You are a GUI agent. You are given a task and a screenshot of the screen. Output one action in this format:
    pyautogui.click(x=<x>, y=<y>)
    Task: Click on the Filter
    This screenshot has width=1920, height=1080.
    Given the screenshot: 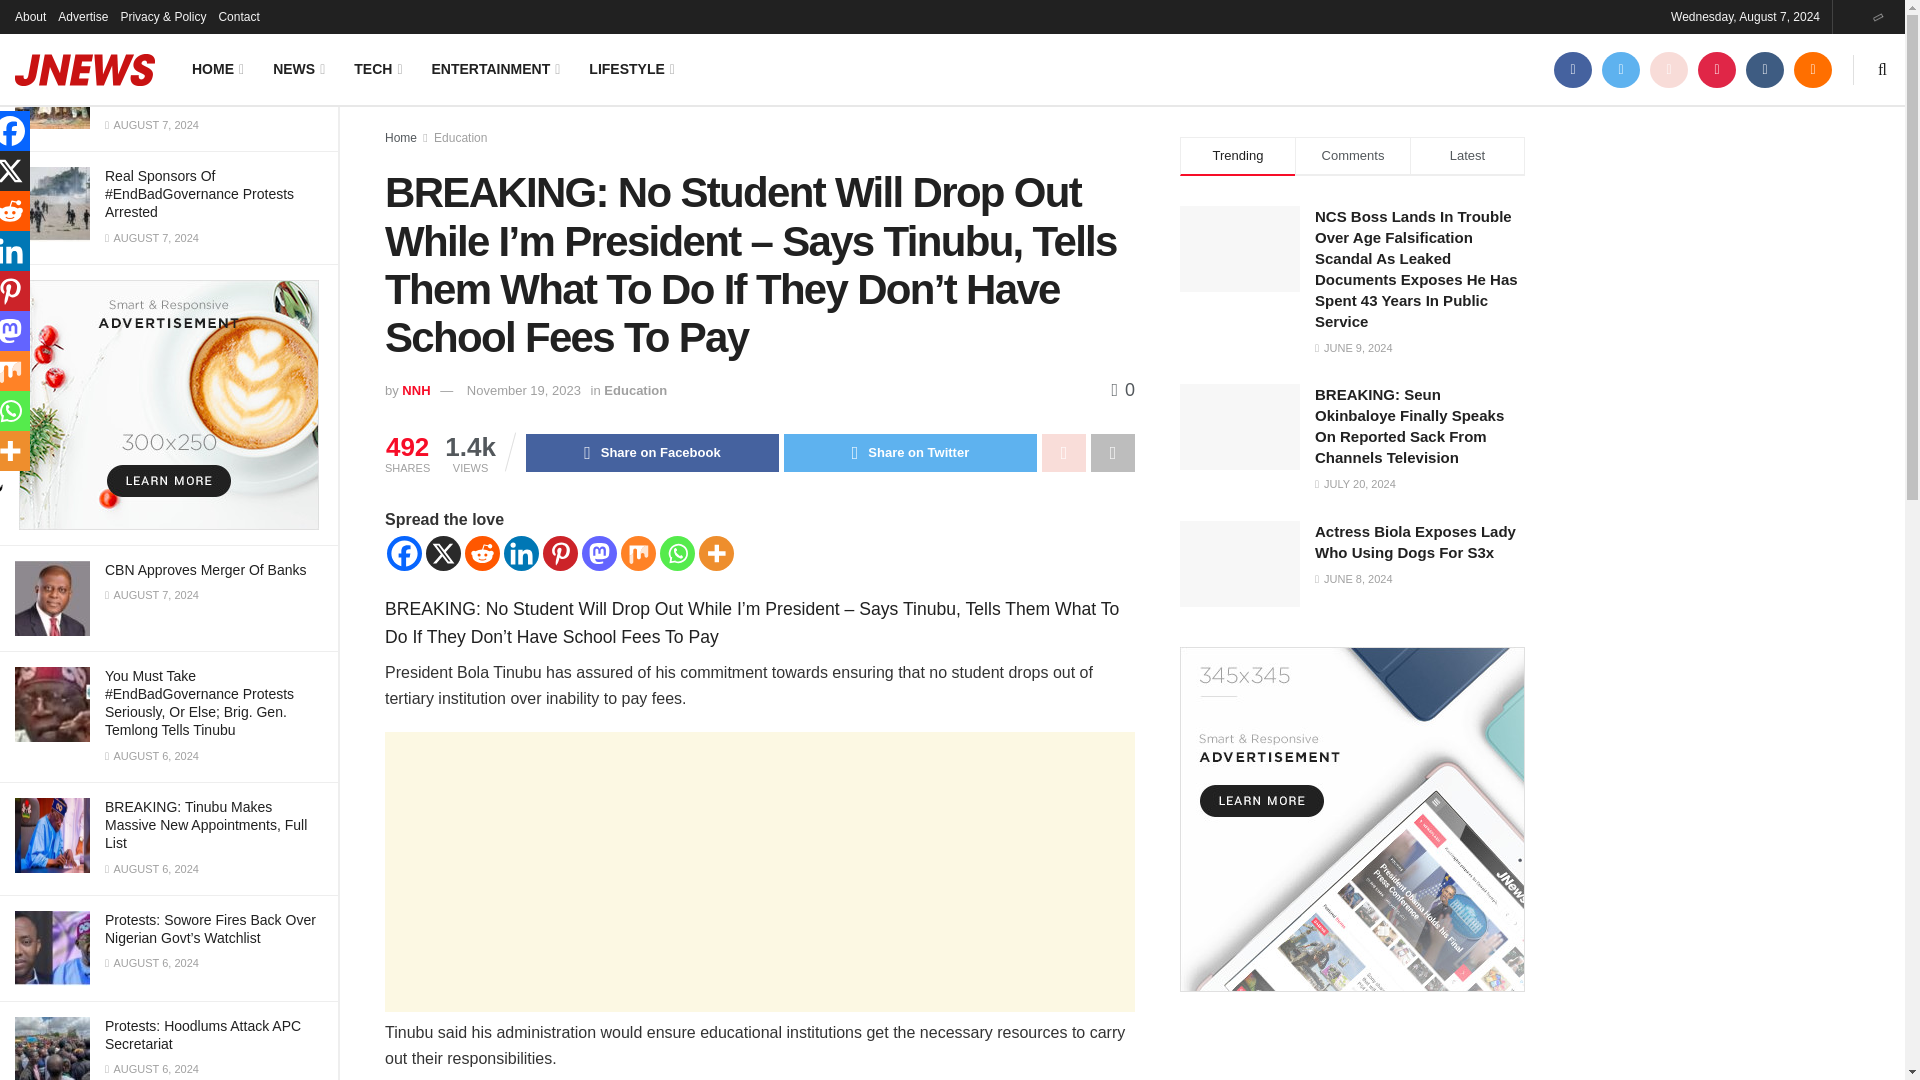 What is the action you would take?
    pyautogui.click(x=300, y=18)
    